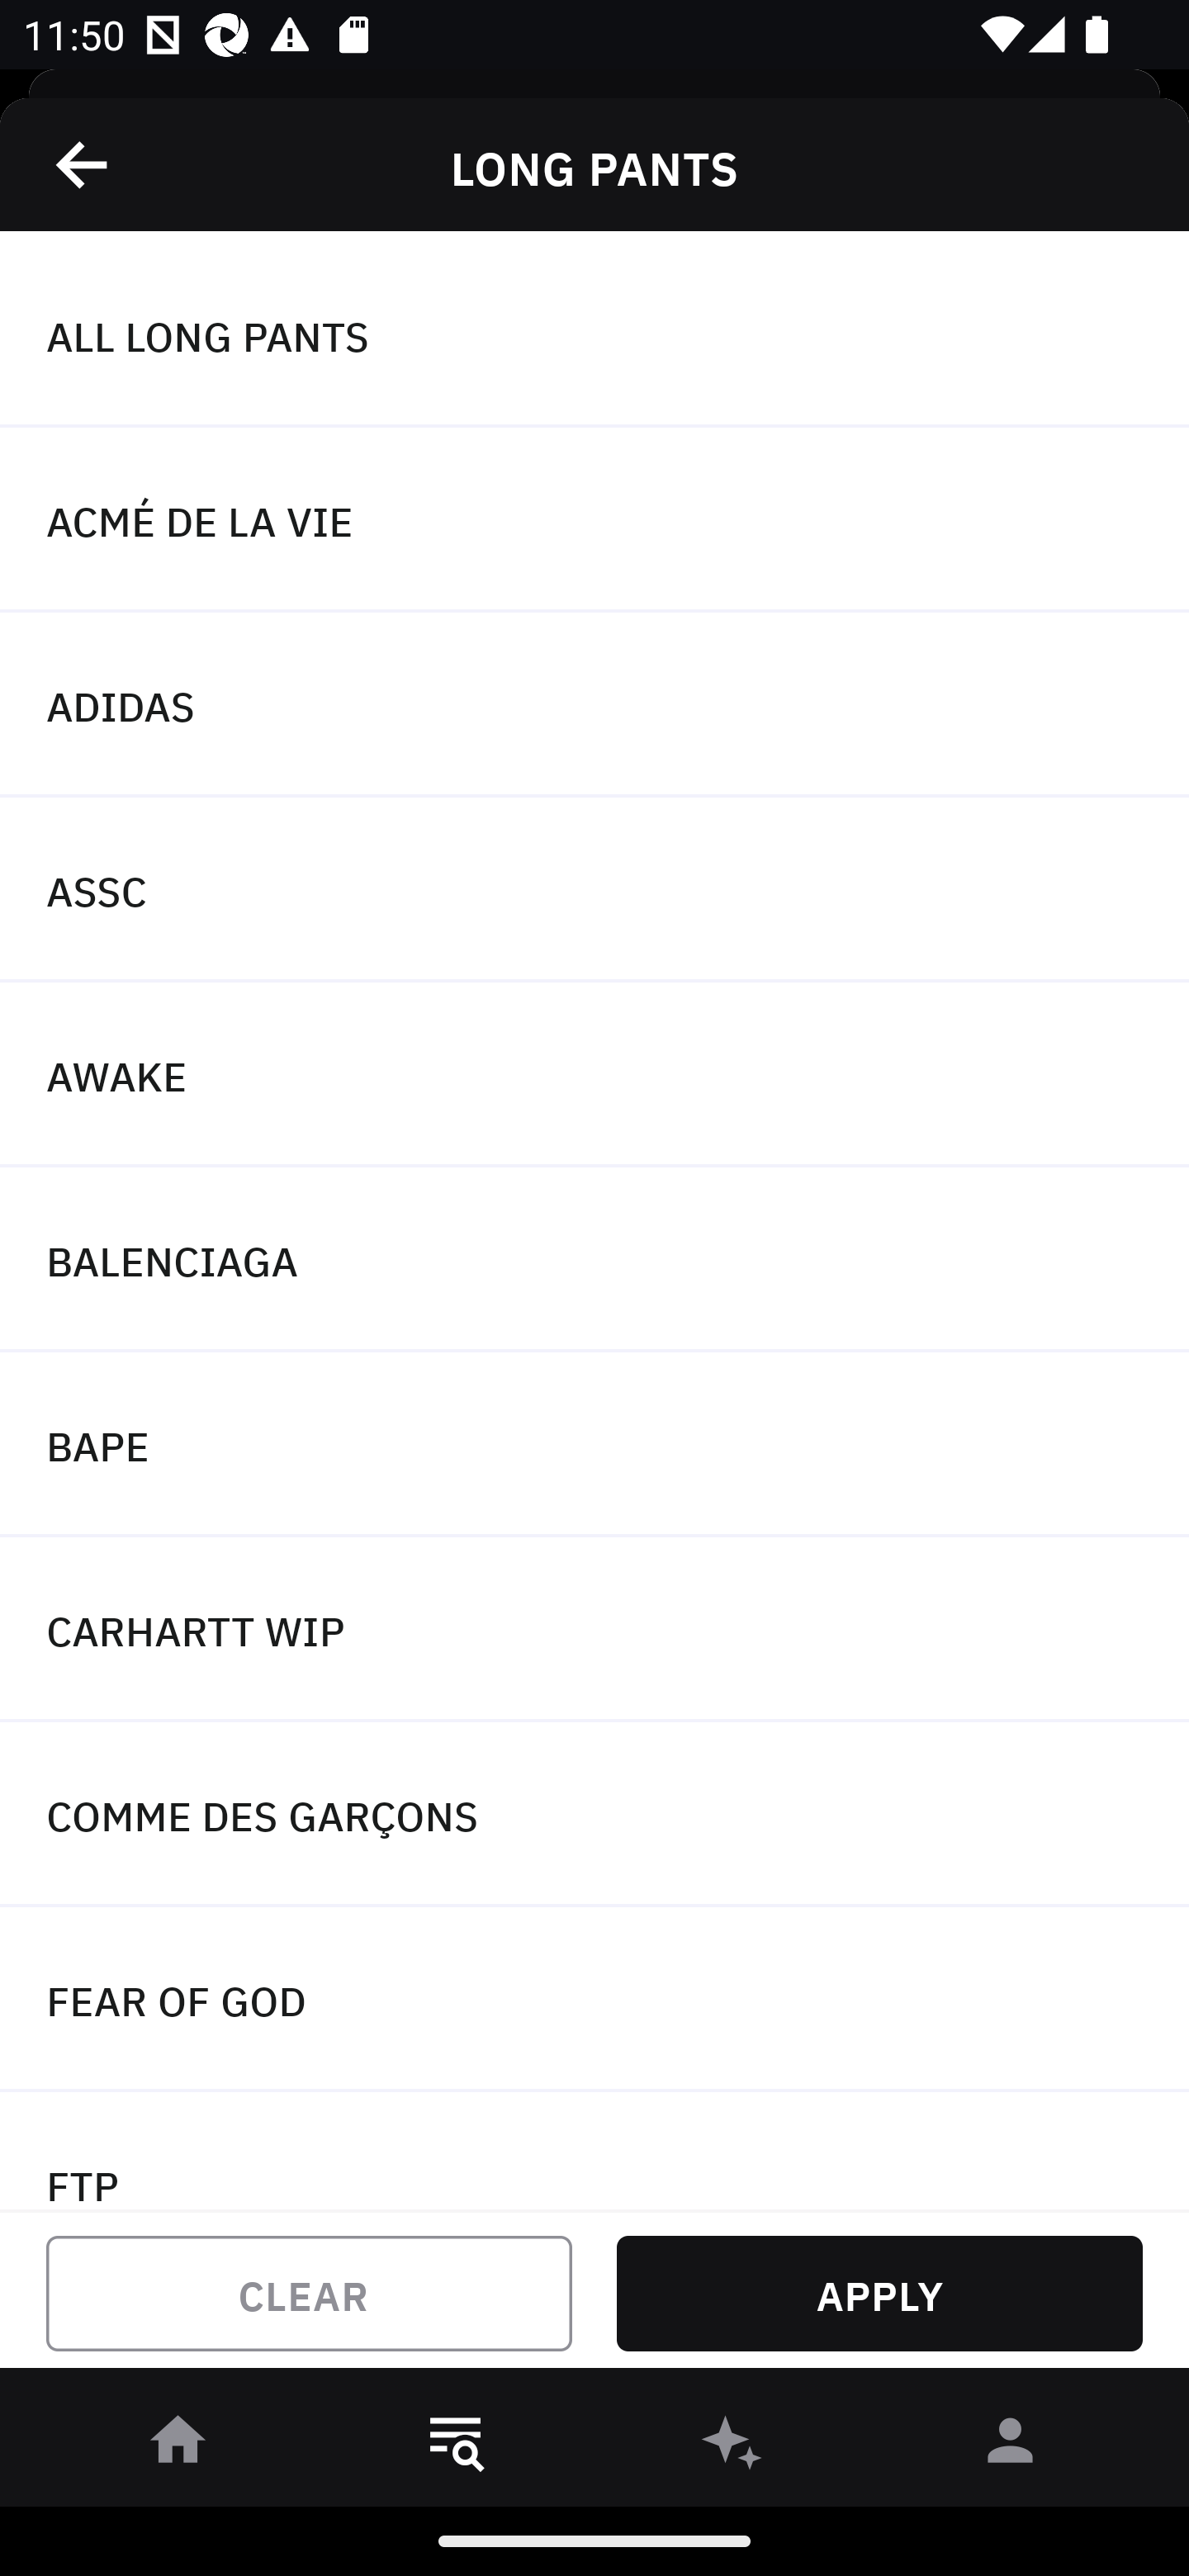 The width and height of the screenshot is (1189, 2576). I want to click on AWAKE, so click(594, 1073).